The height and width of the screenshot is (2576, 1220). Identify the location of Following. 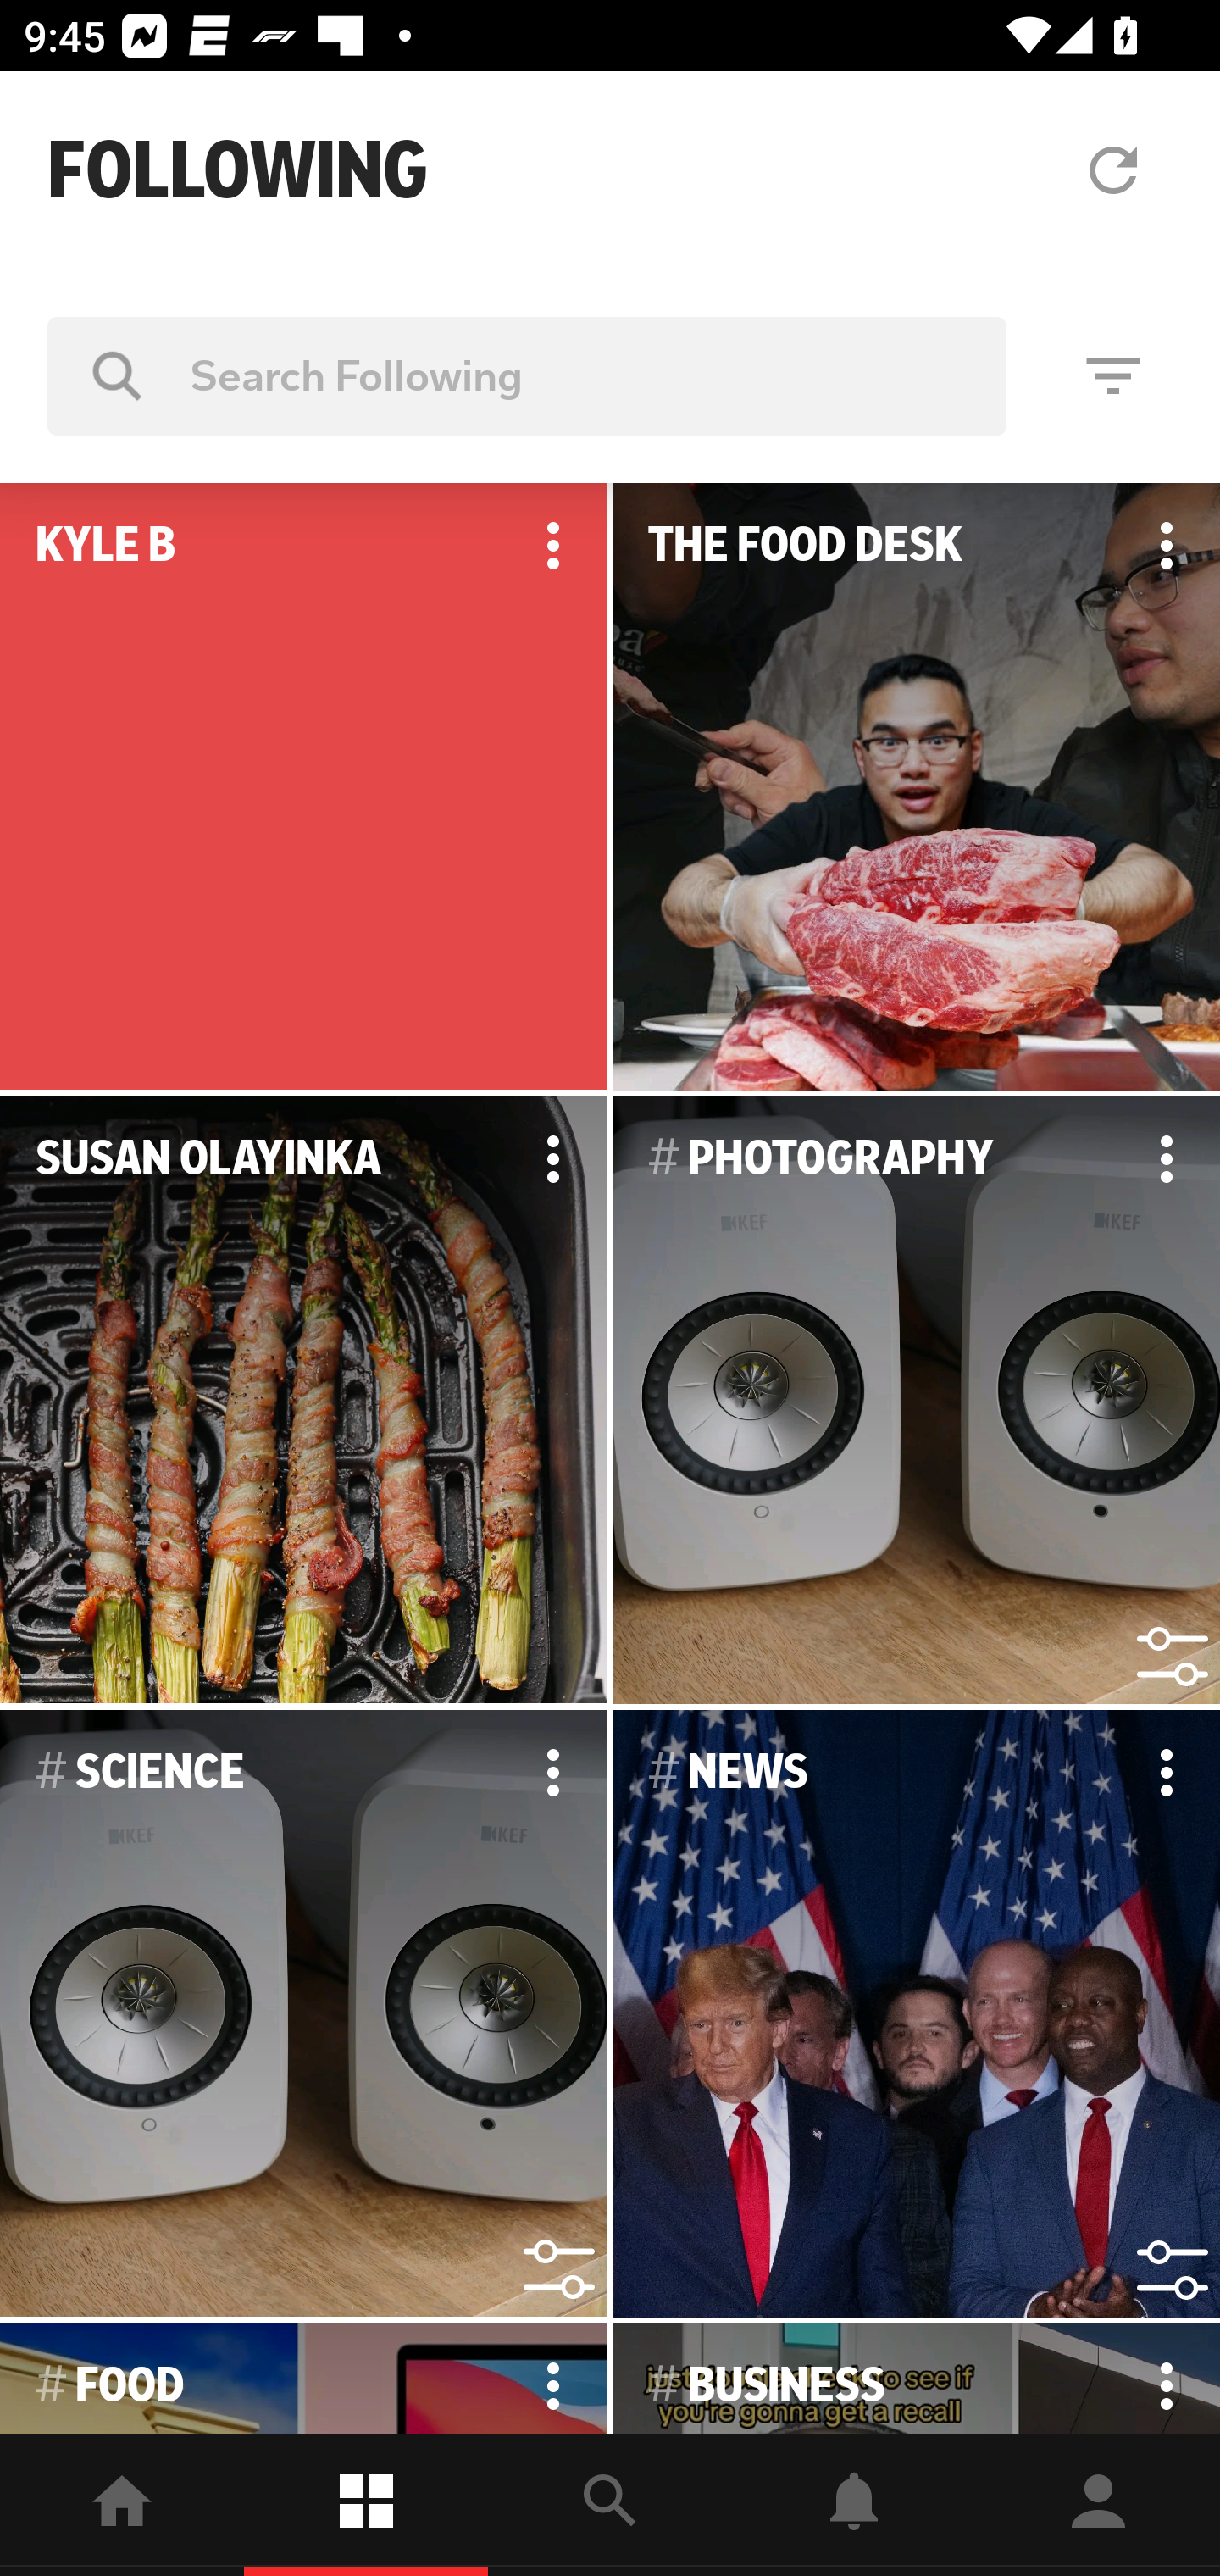
(366, 2505).